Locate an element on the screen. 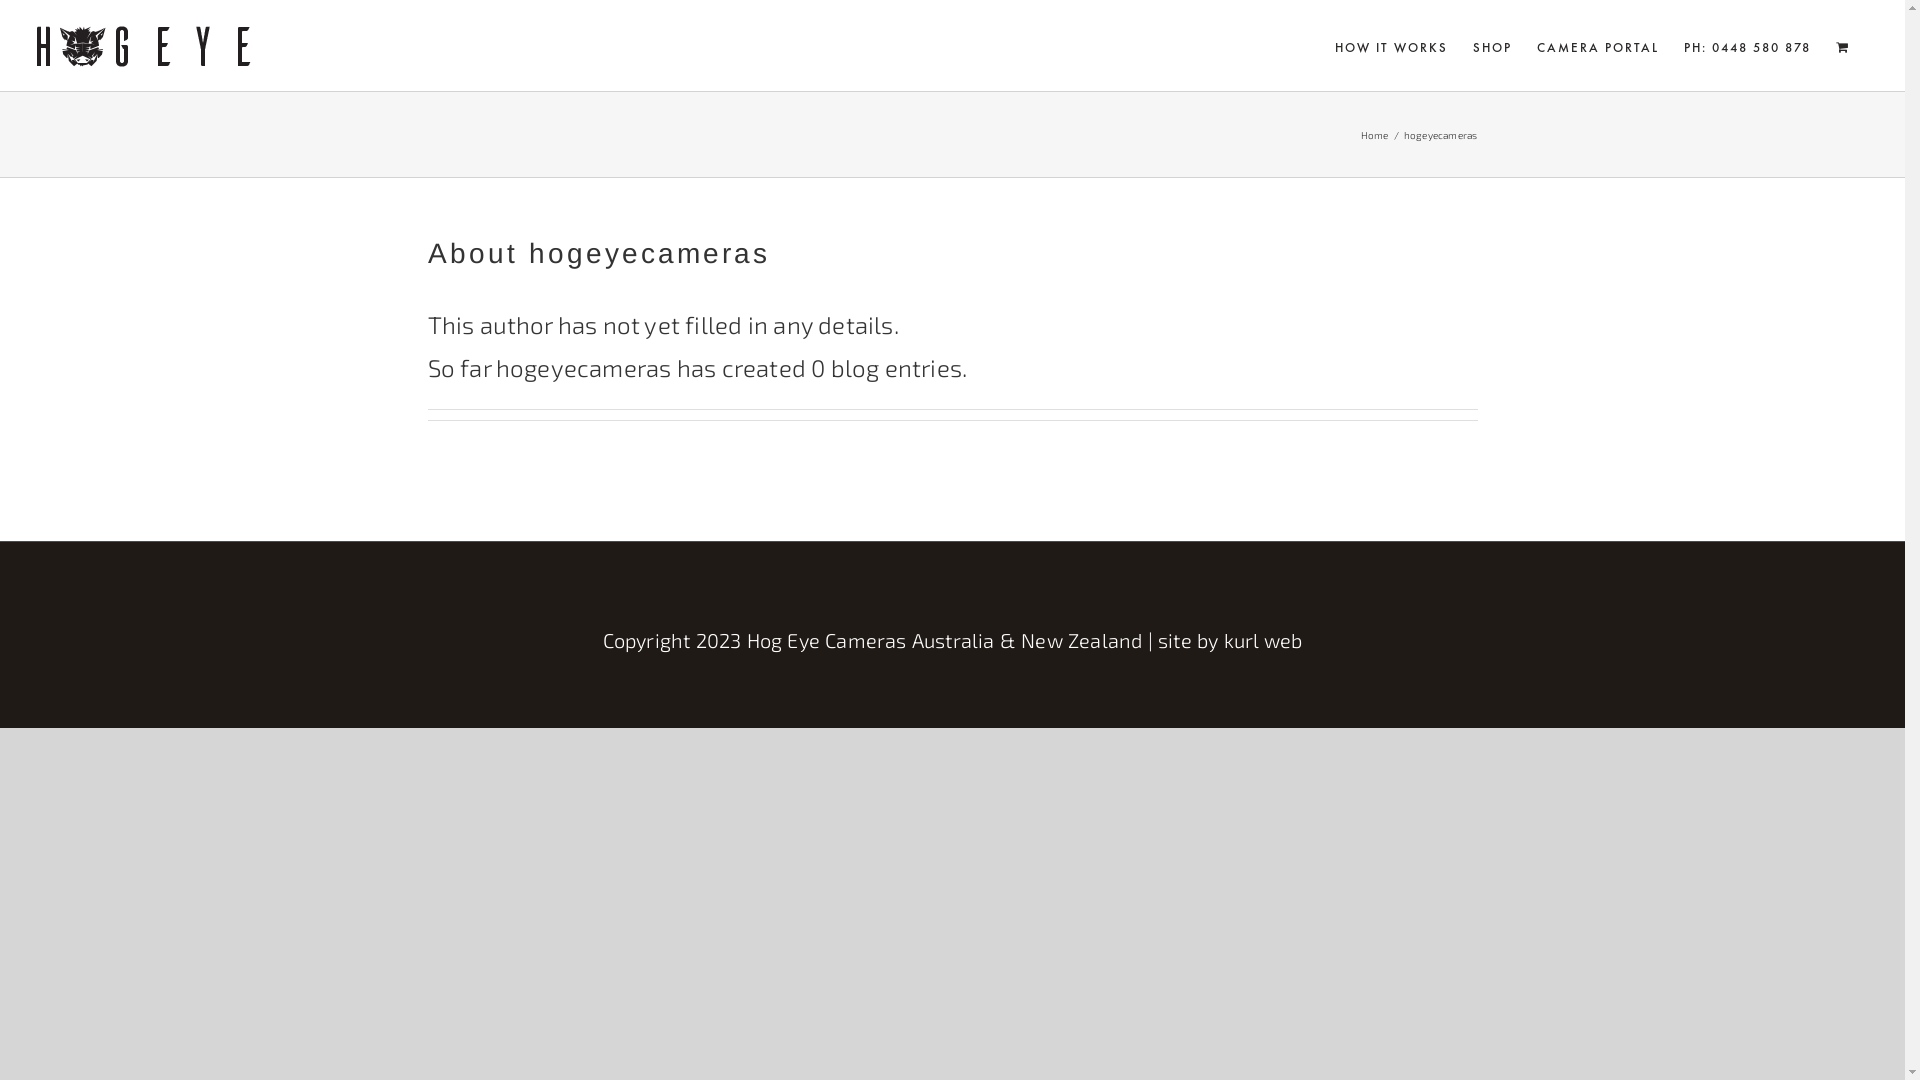  SHOP is located at coordinates (1492, 46).